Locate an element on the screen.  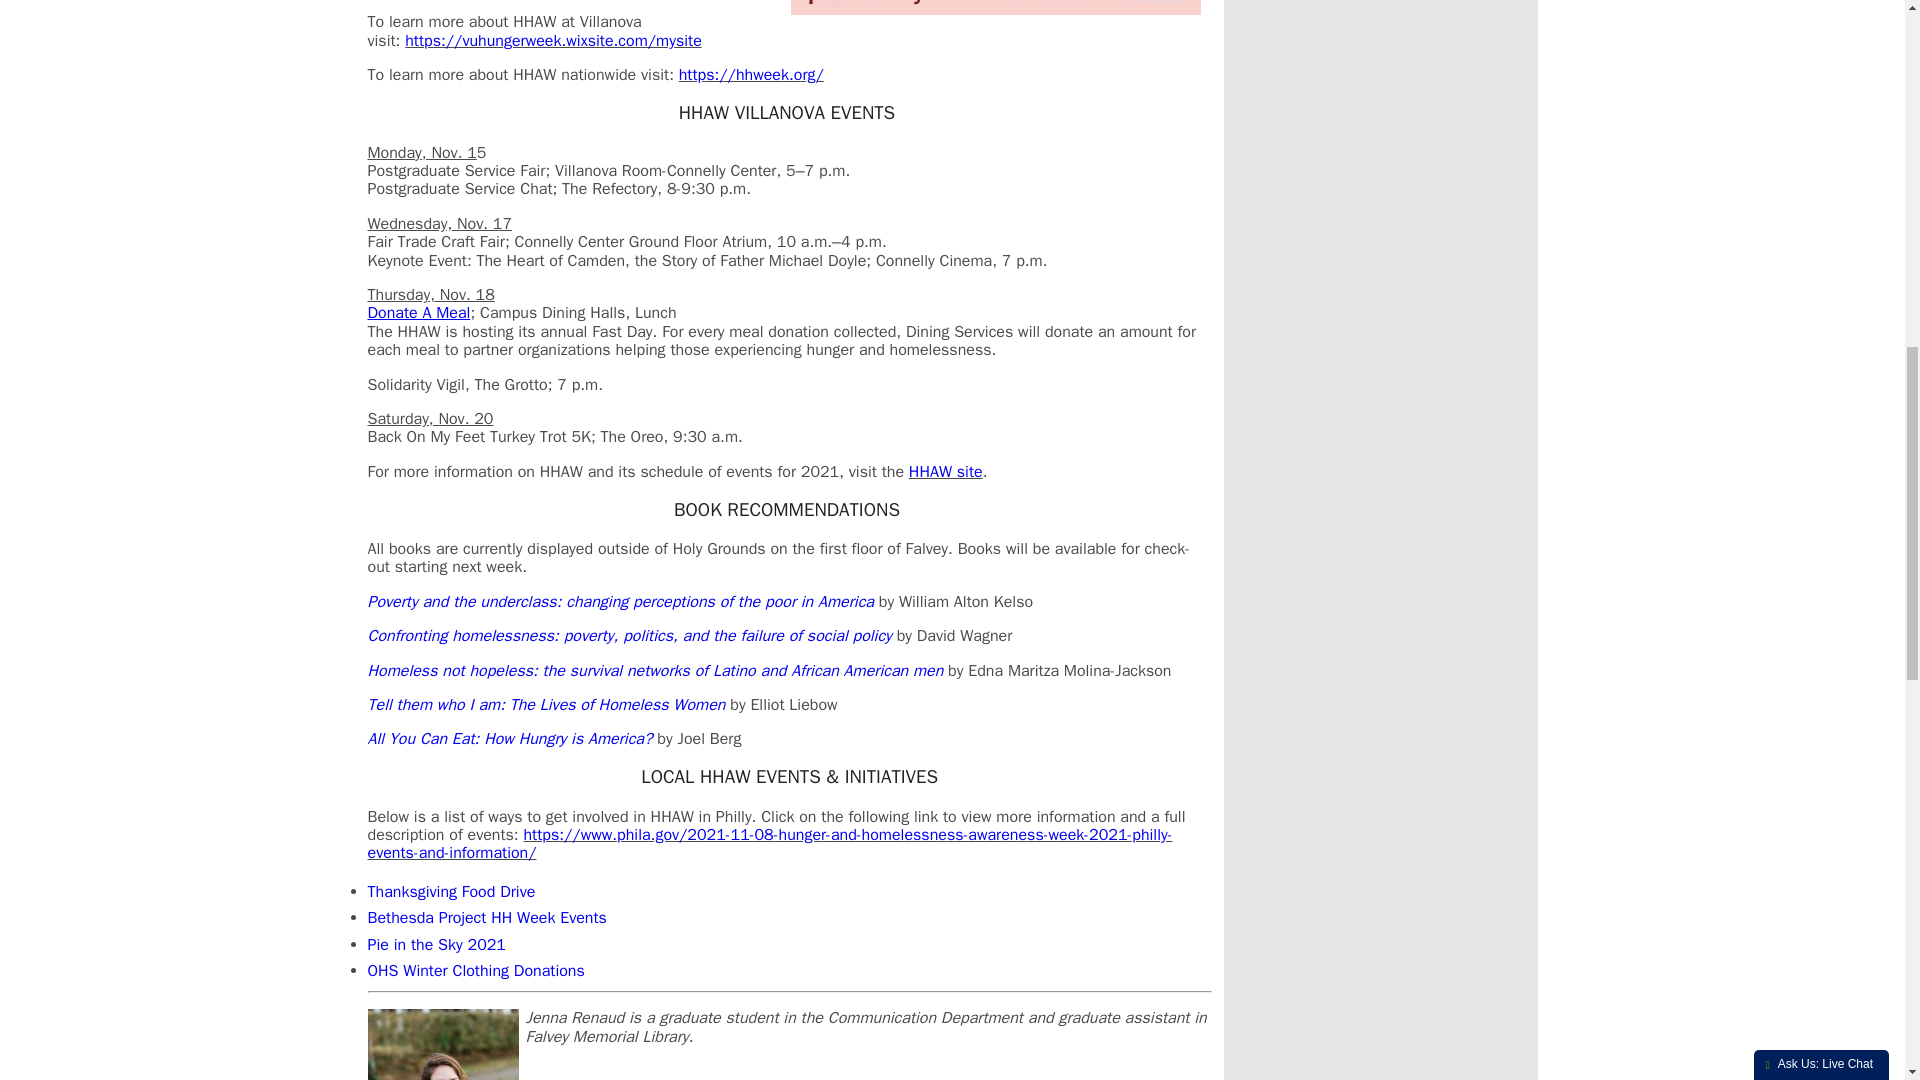
Thanksgiving Food Drive is located at coordinates (452, 892).